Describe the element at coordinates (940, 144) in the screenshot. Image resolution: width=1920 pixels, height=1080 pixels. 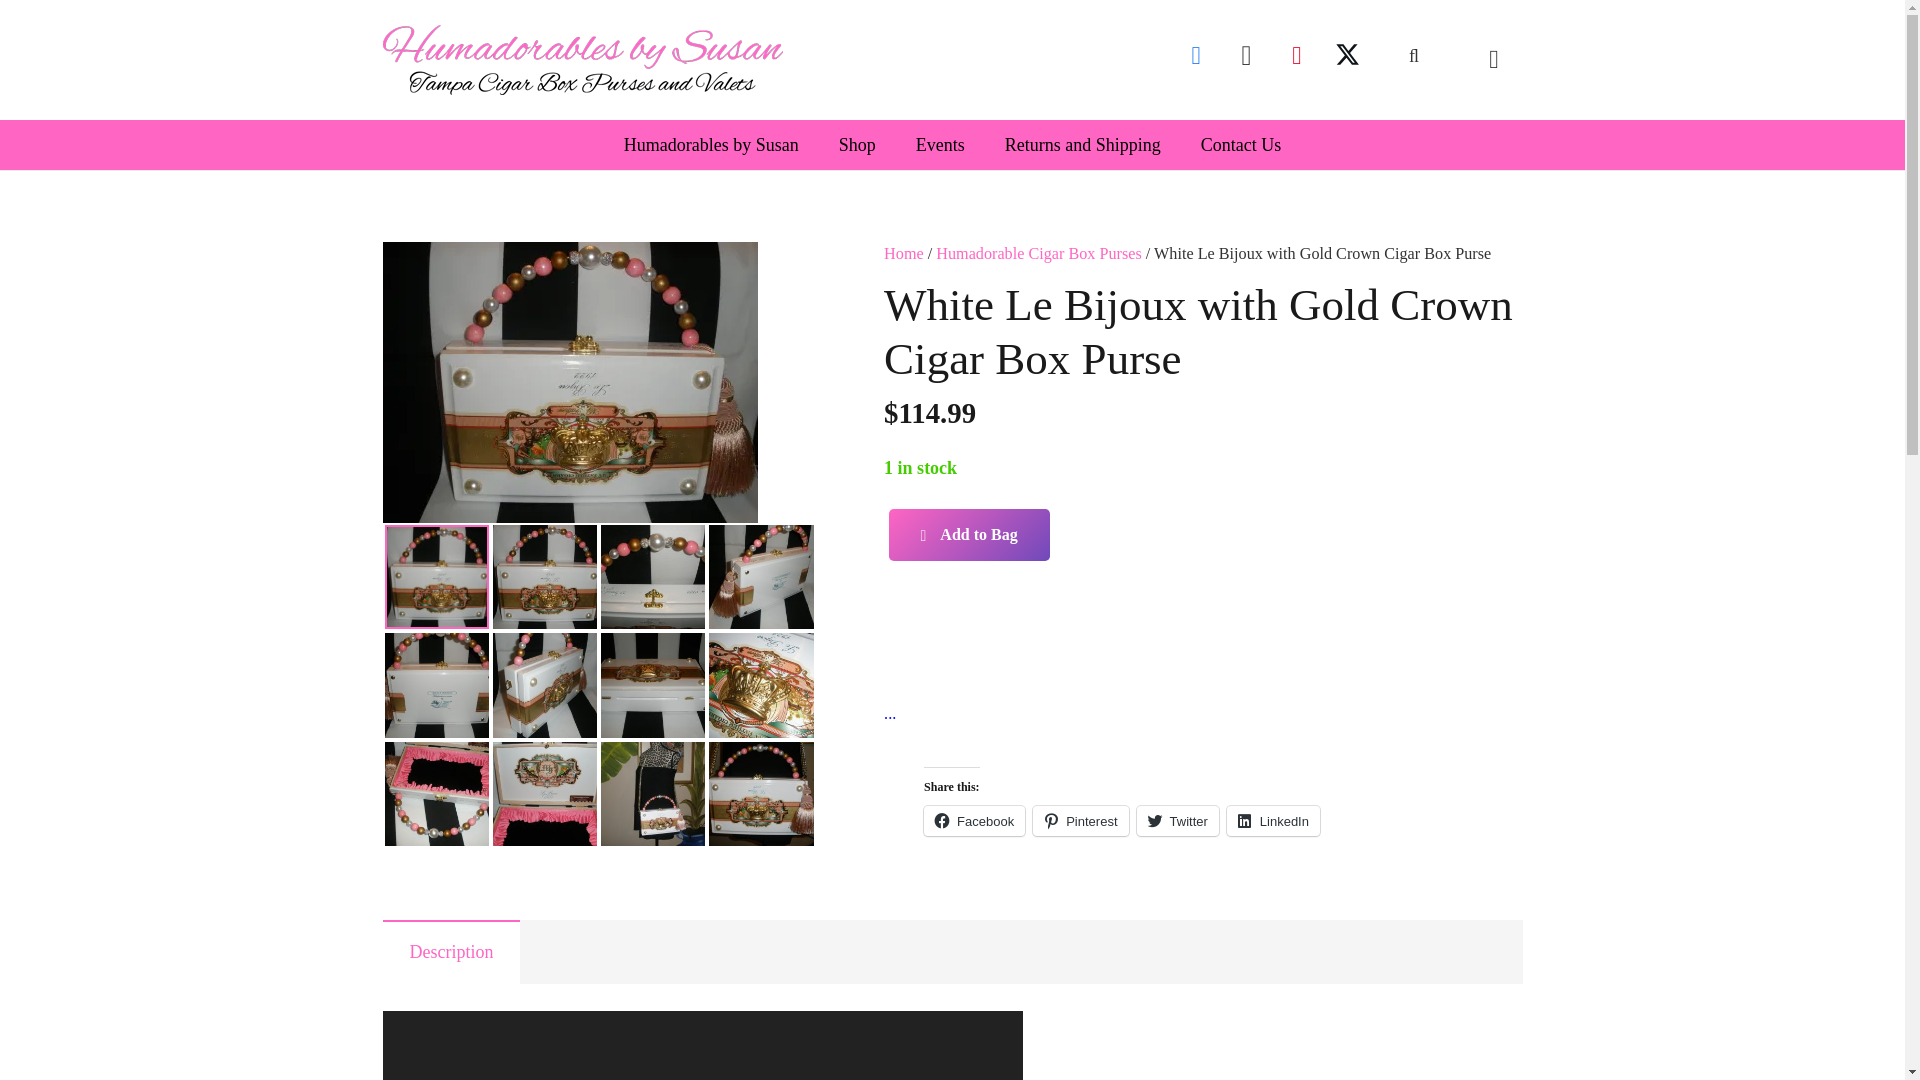
I see `Events` at that location.